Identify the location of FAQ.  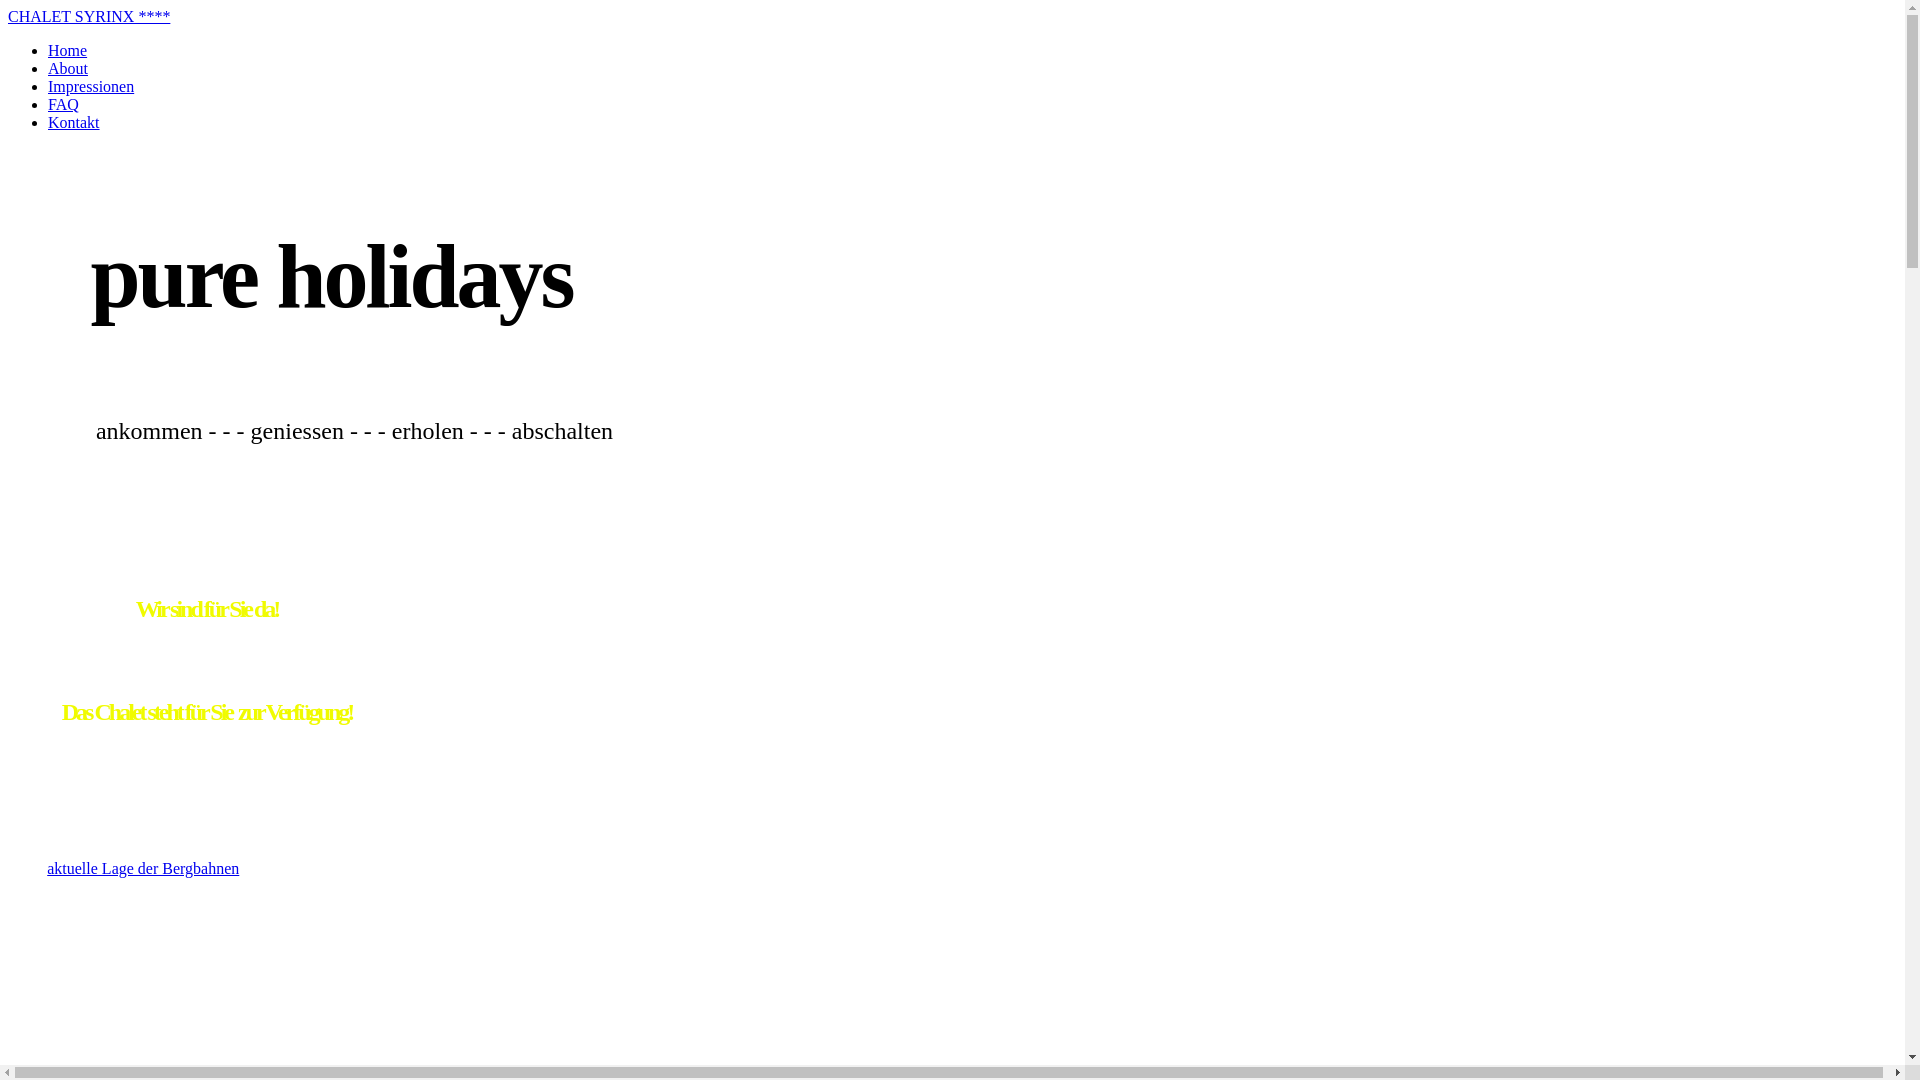
(64, 104).